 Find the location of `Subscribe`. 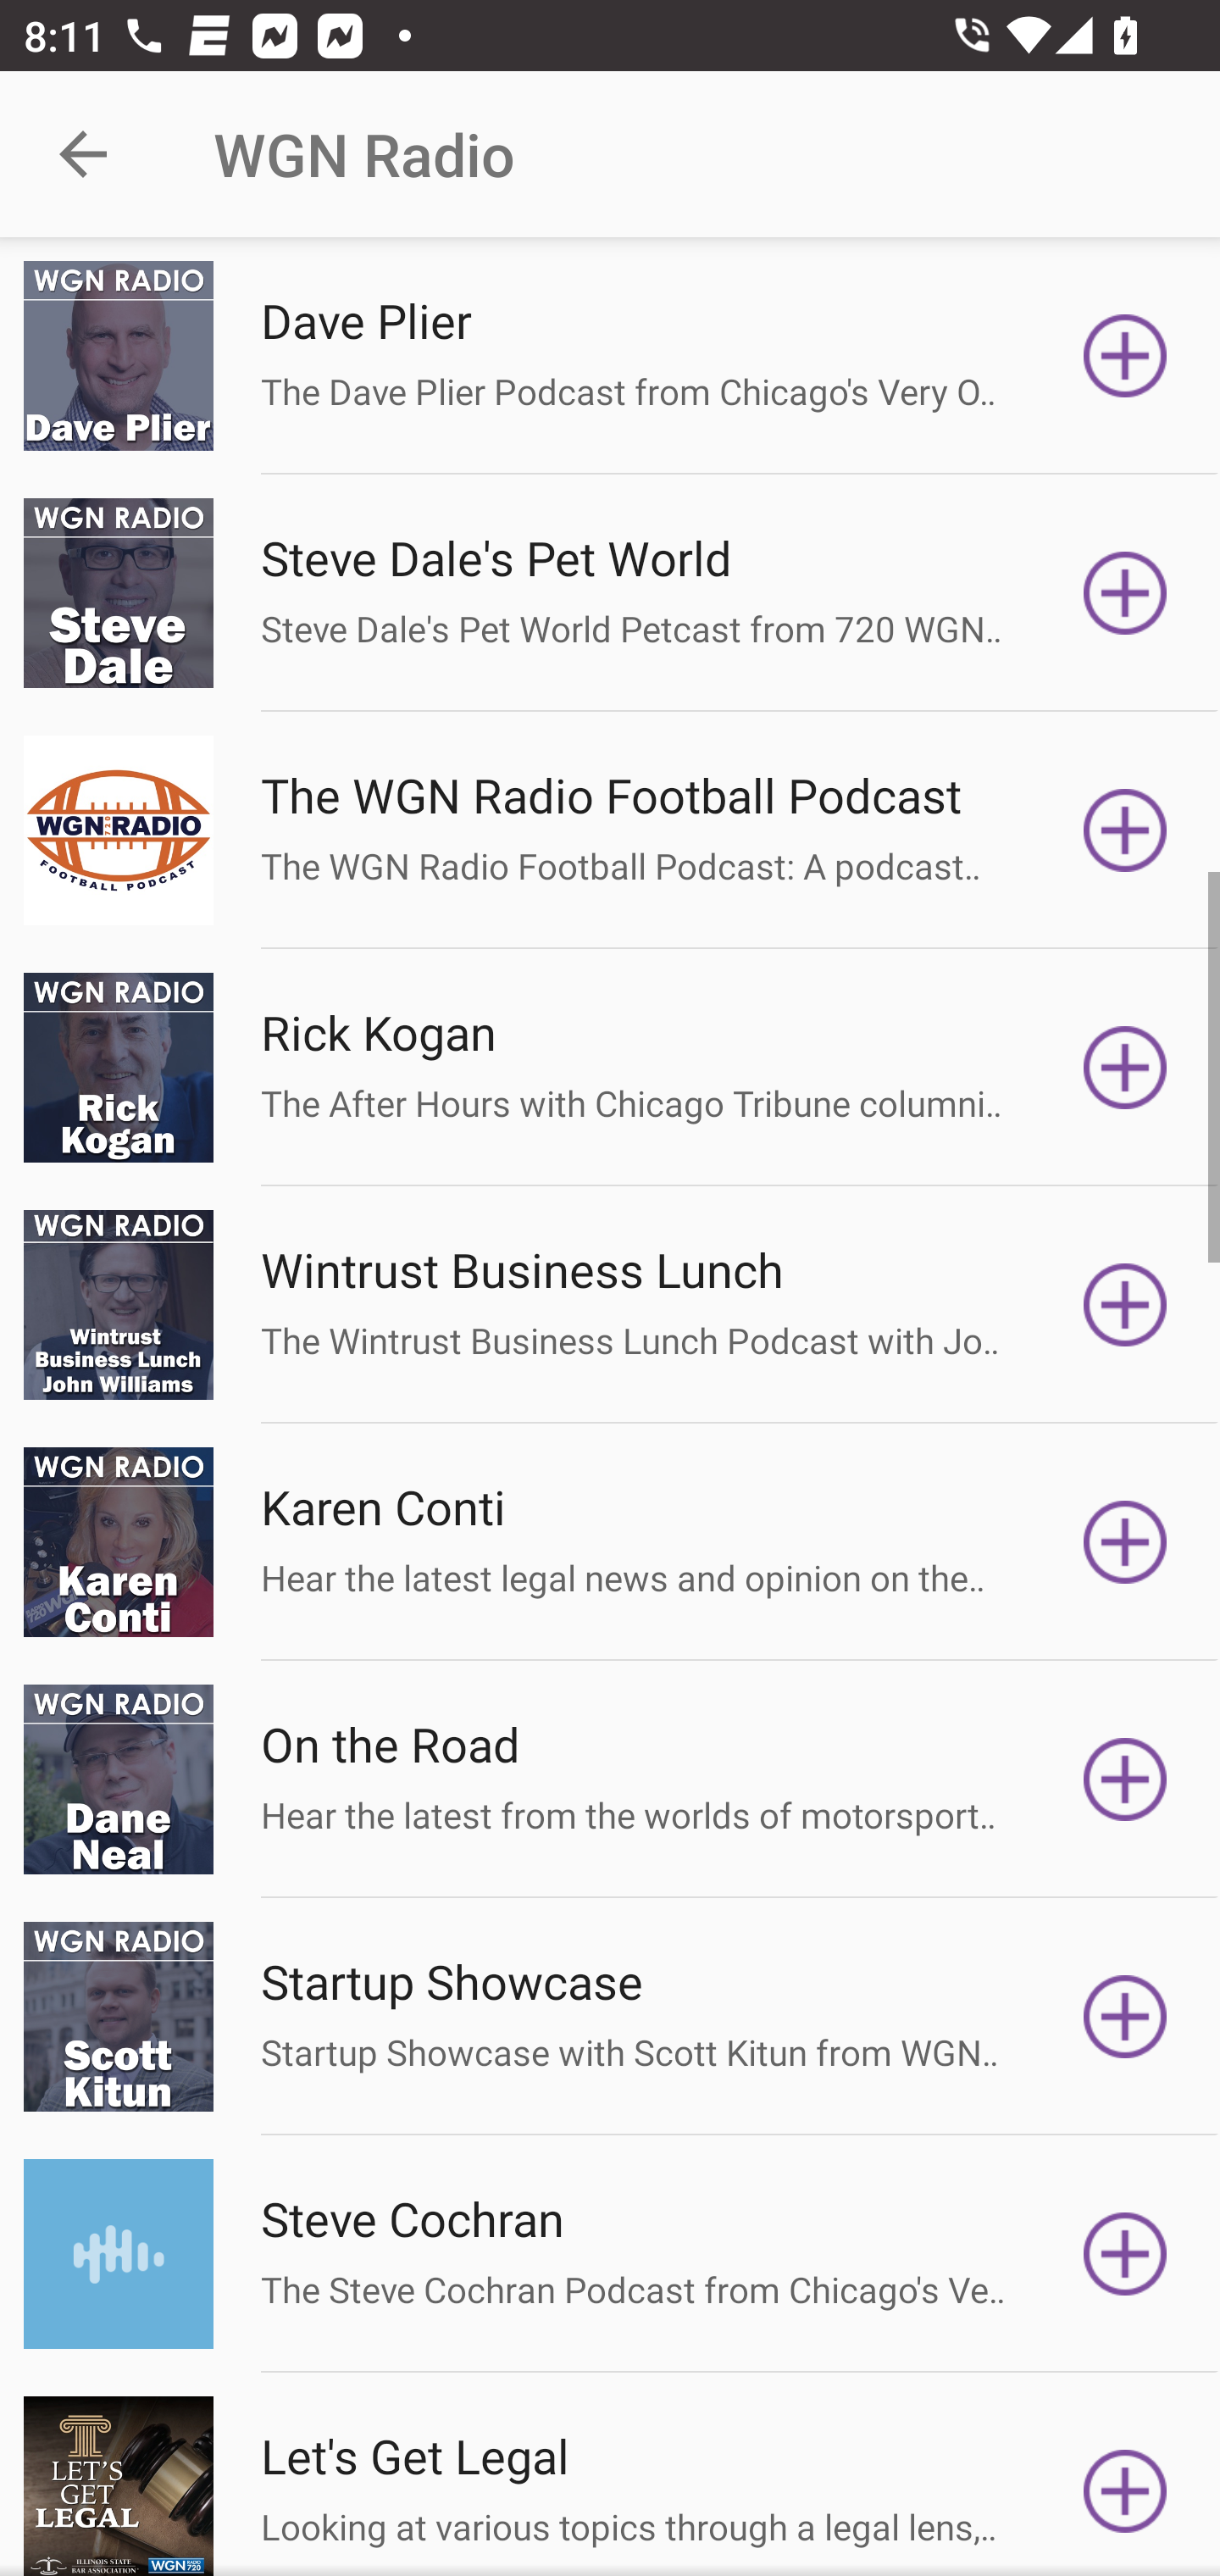

Subscribe is located at coordinates (1125, 1068).